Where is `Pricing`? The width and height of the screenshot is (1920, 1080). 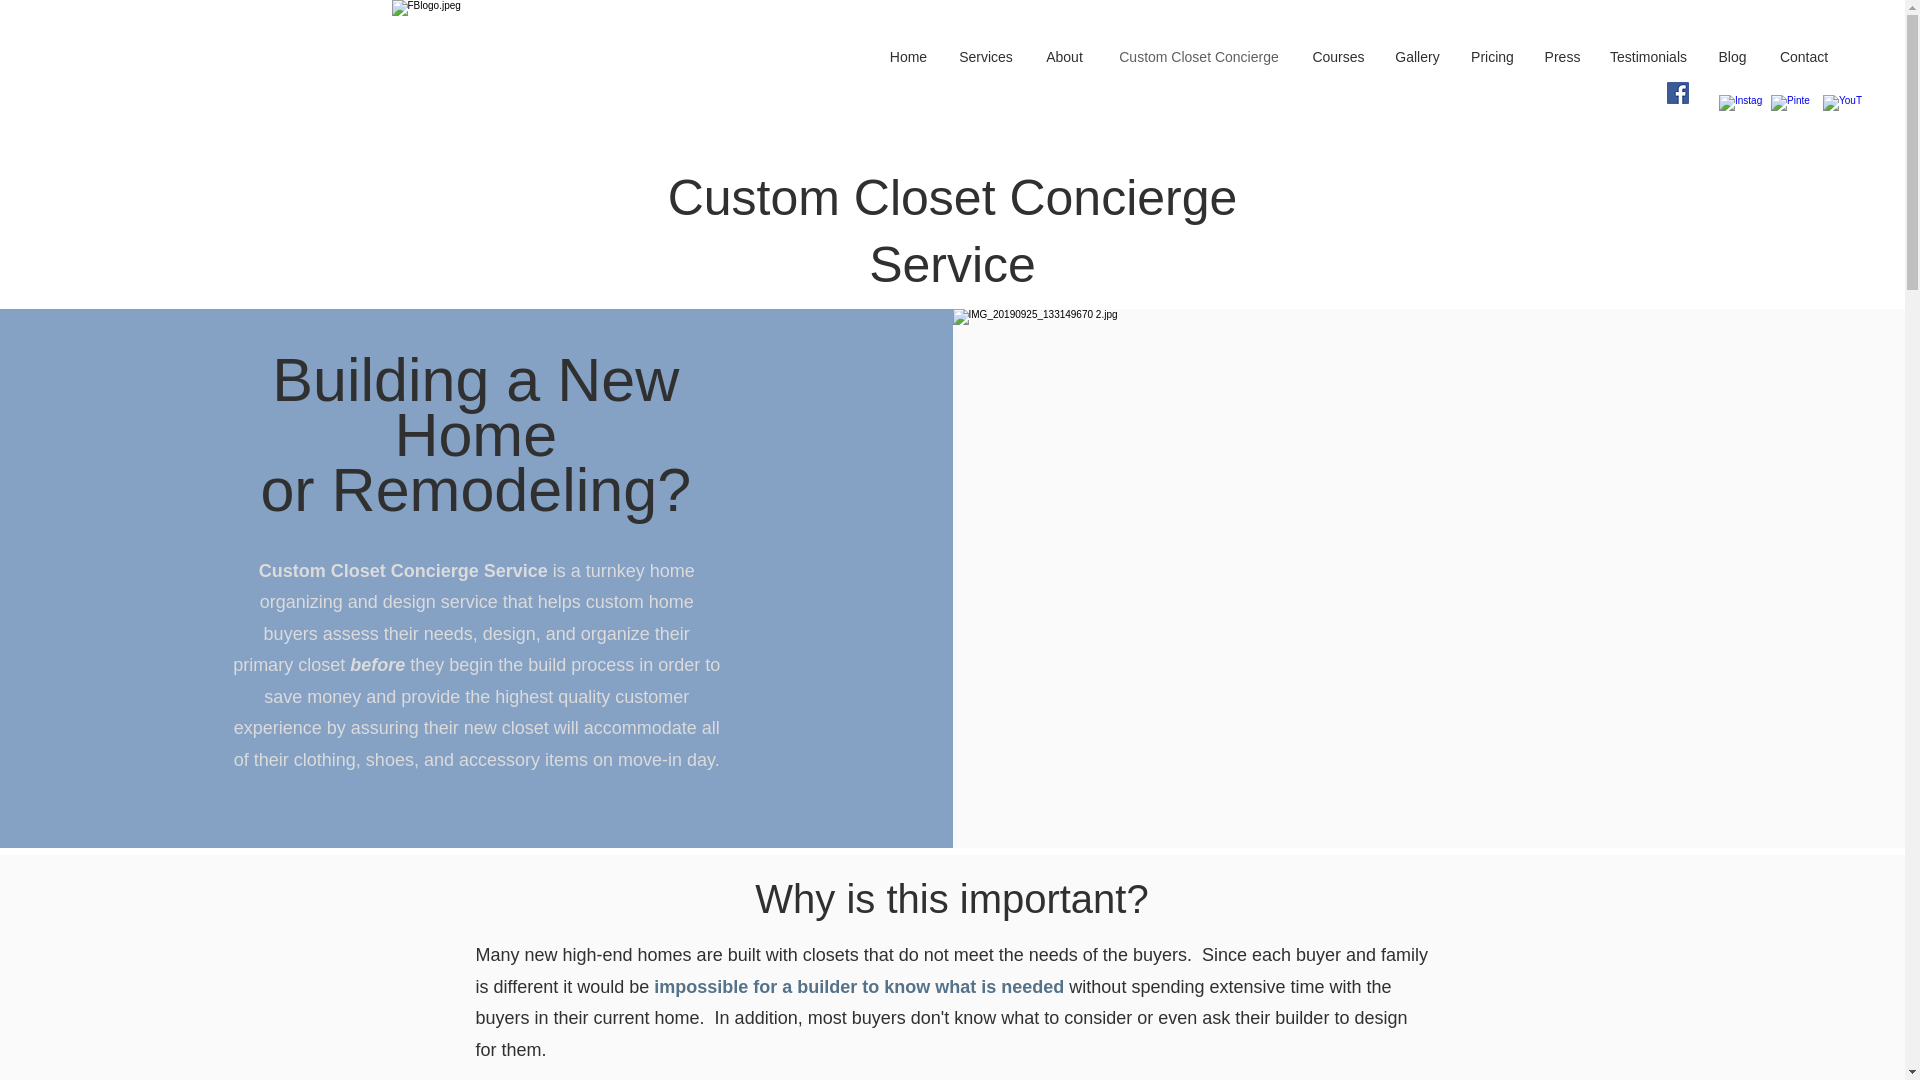
Pricing is located at coordinates (1492, 58).